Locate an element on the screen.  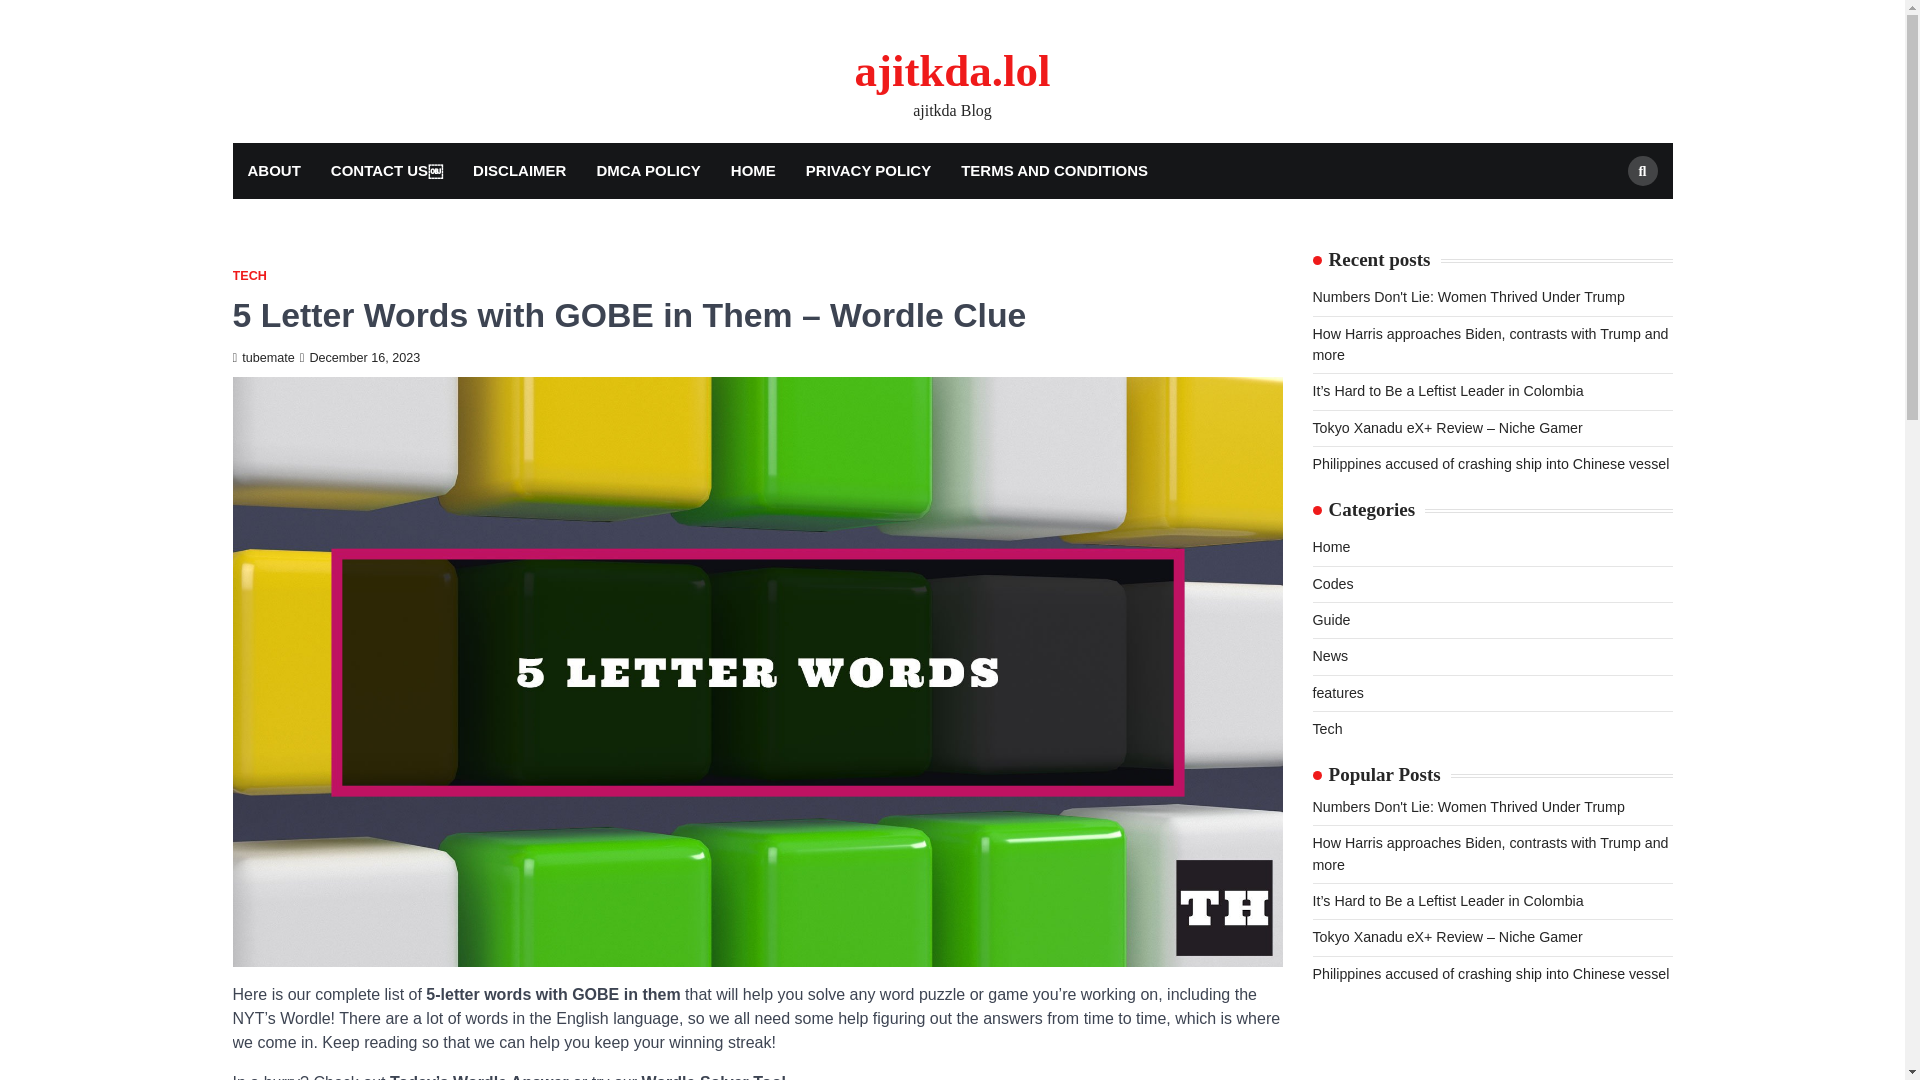
TERMS AND CONDITIONS is located at coordinates (1054, 170).